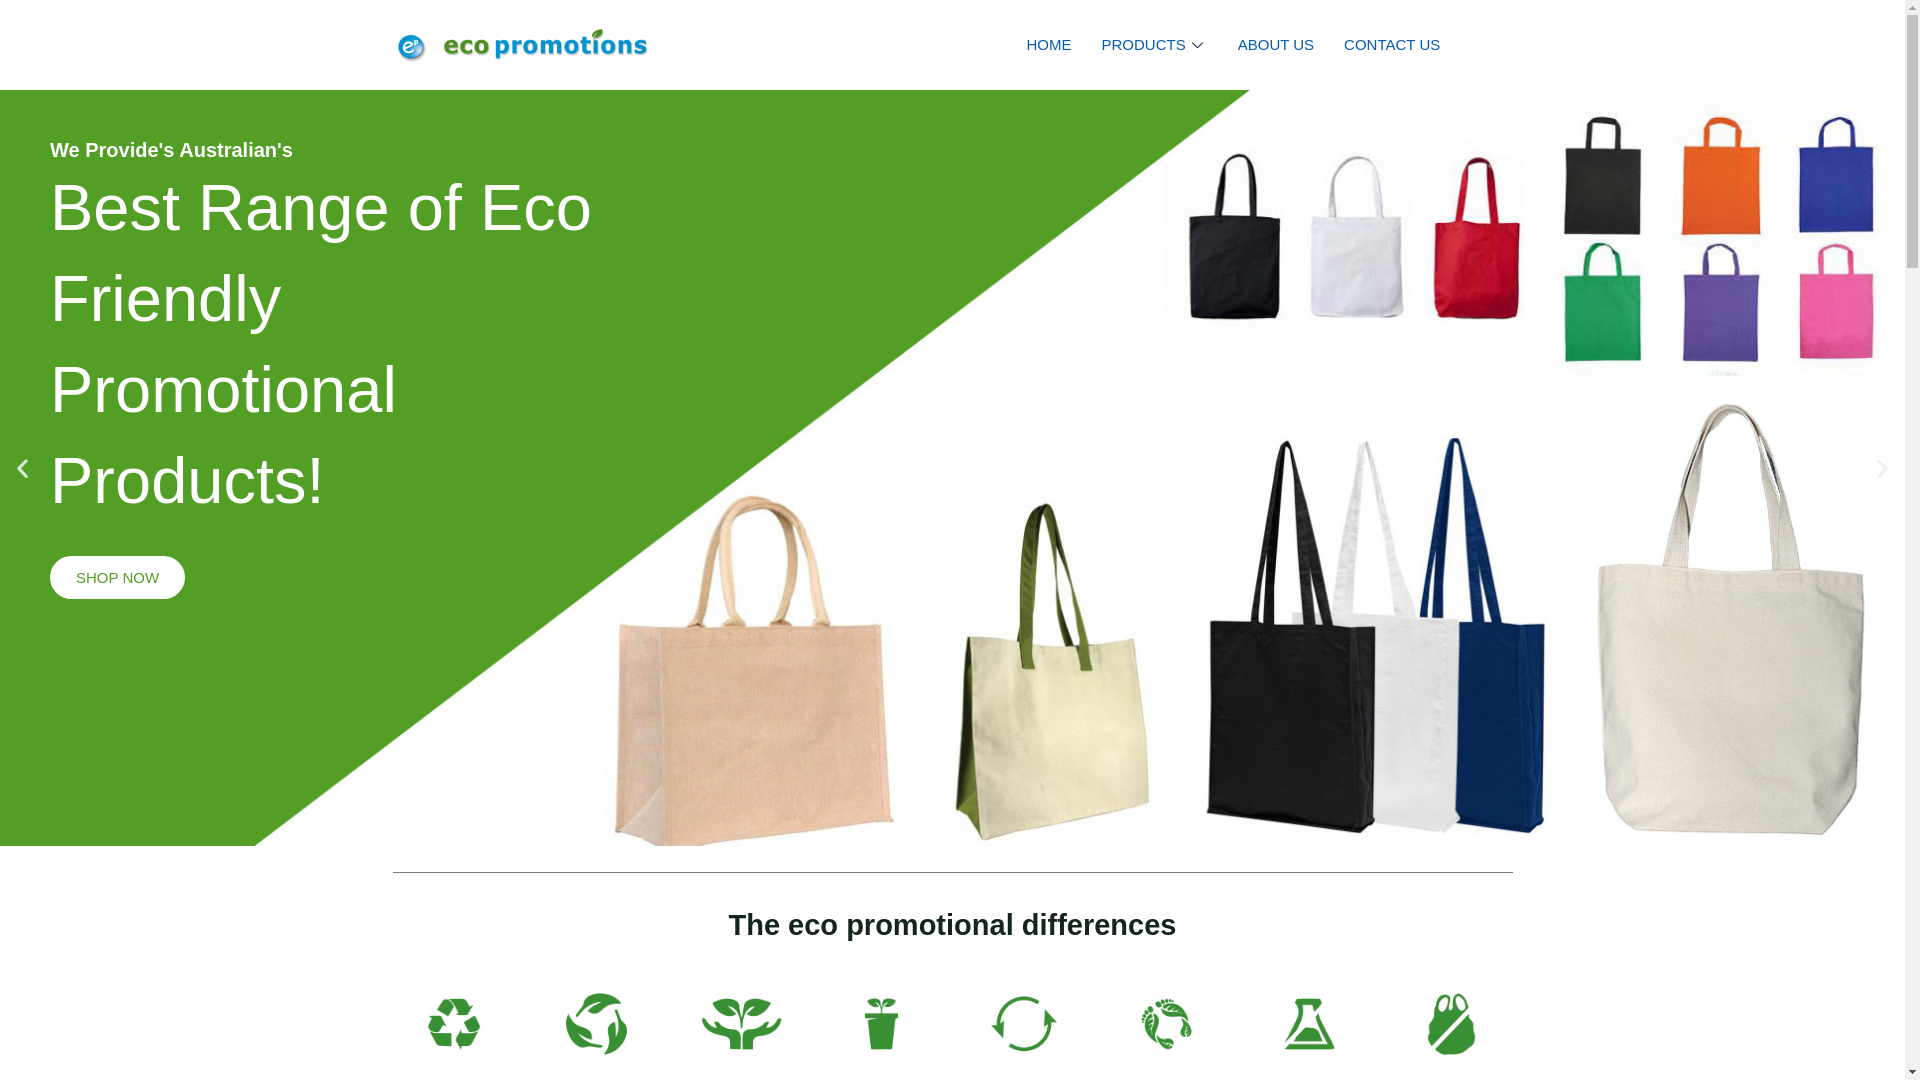  Describe the element at coordinates (1155, 45) in the screenshot. I see `PRODUCTS` at that location.